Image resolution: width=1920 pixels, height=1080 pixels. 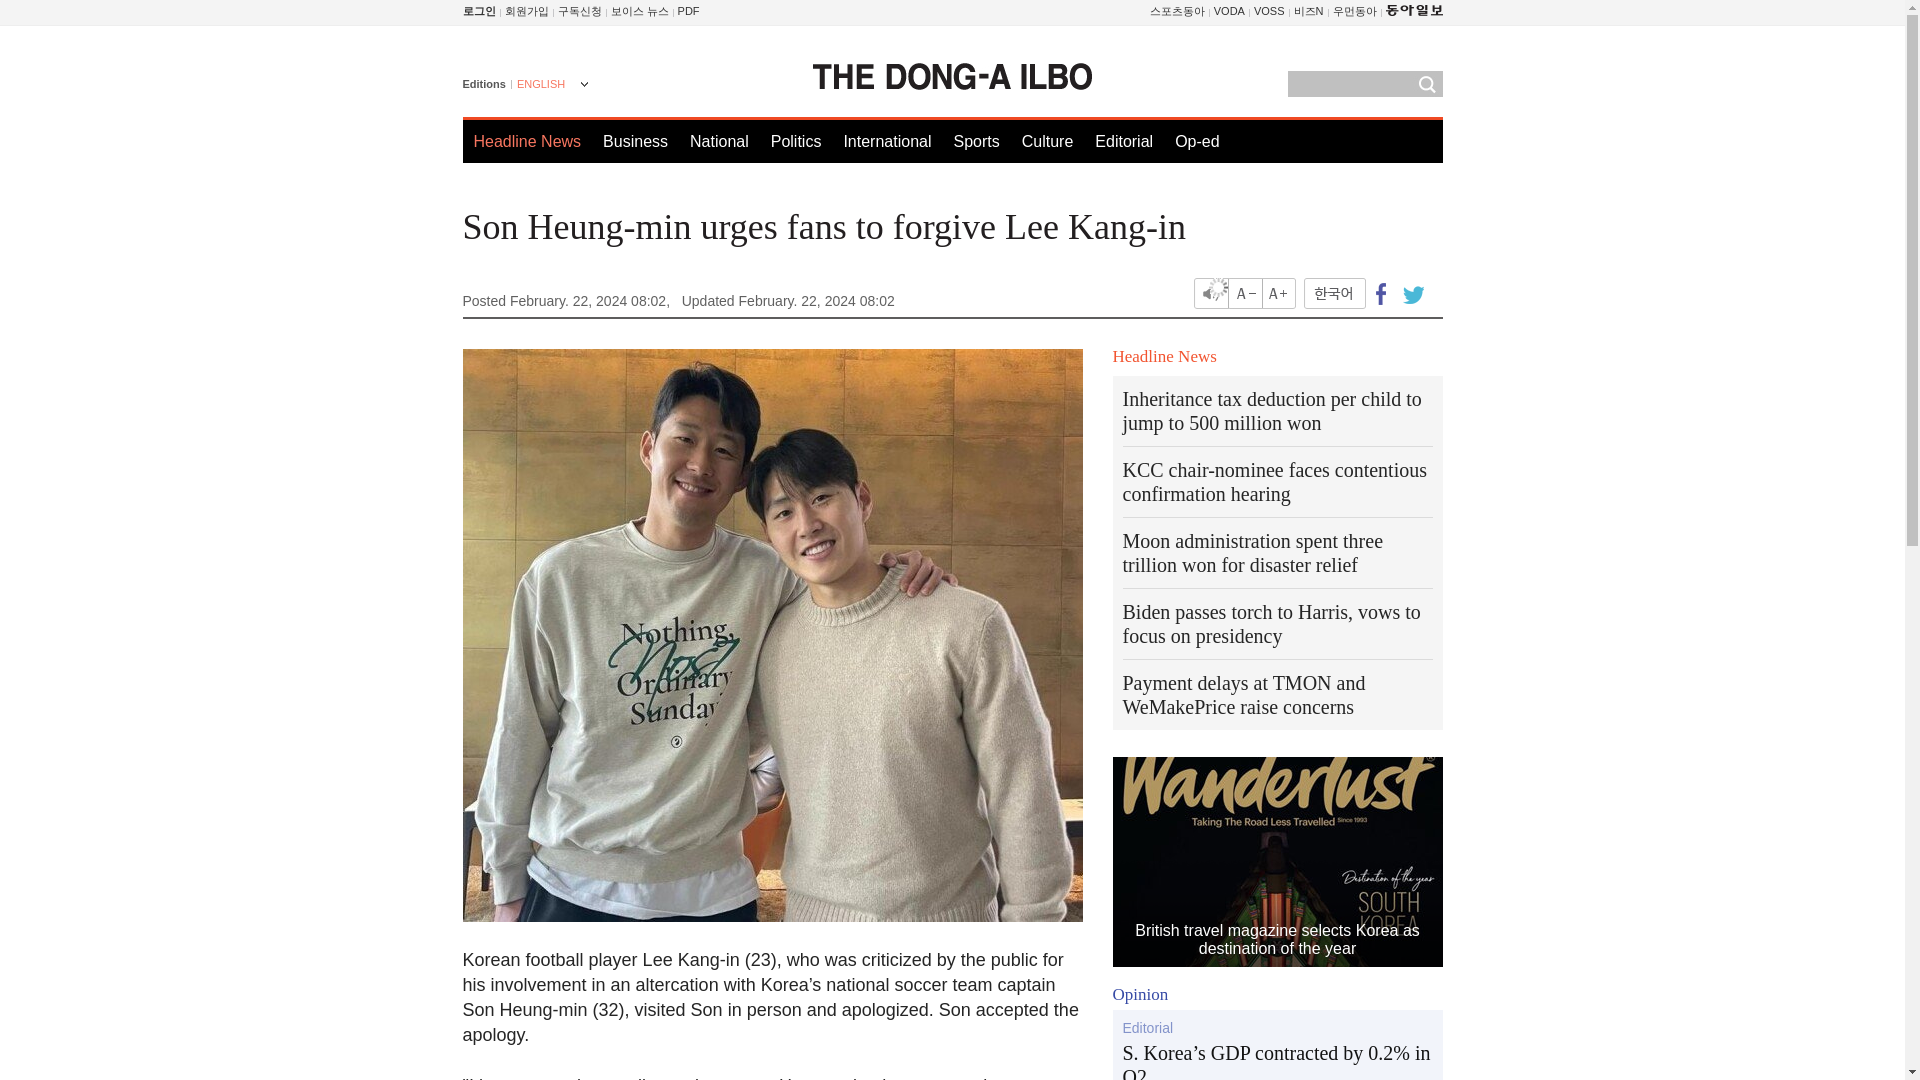 I want to click on Share this article on Facebook, so click(x=1381, y=292).